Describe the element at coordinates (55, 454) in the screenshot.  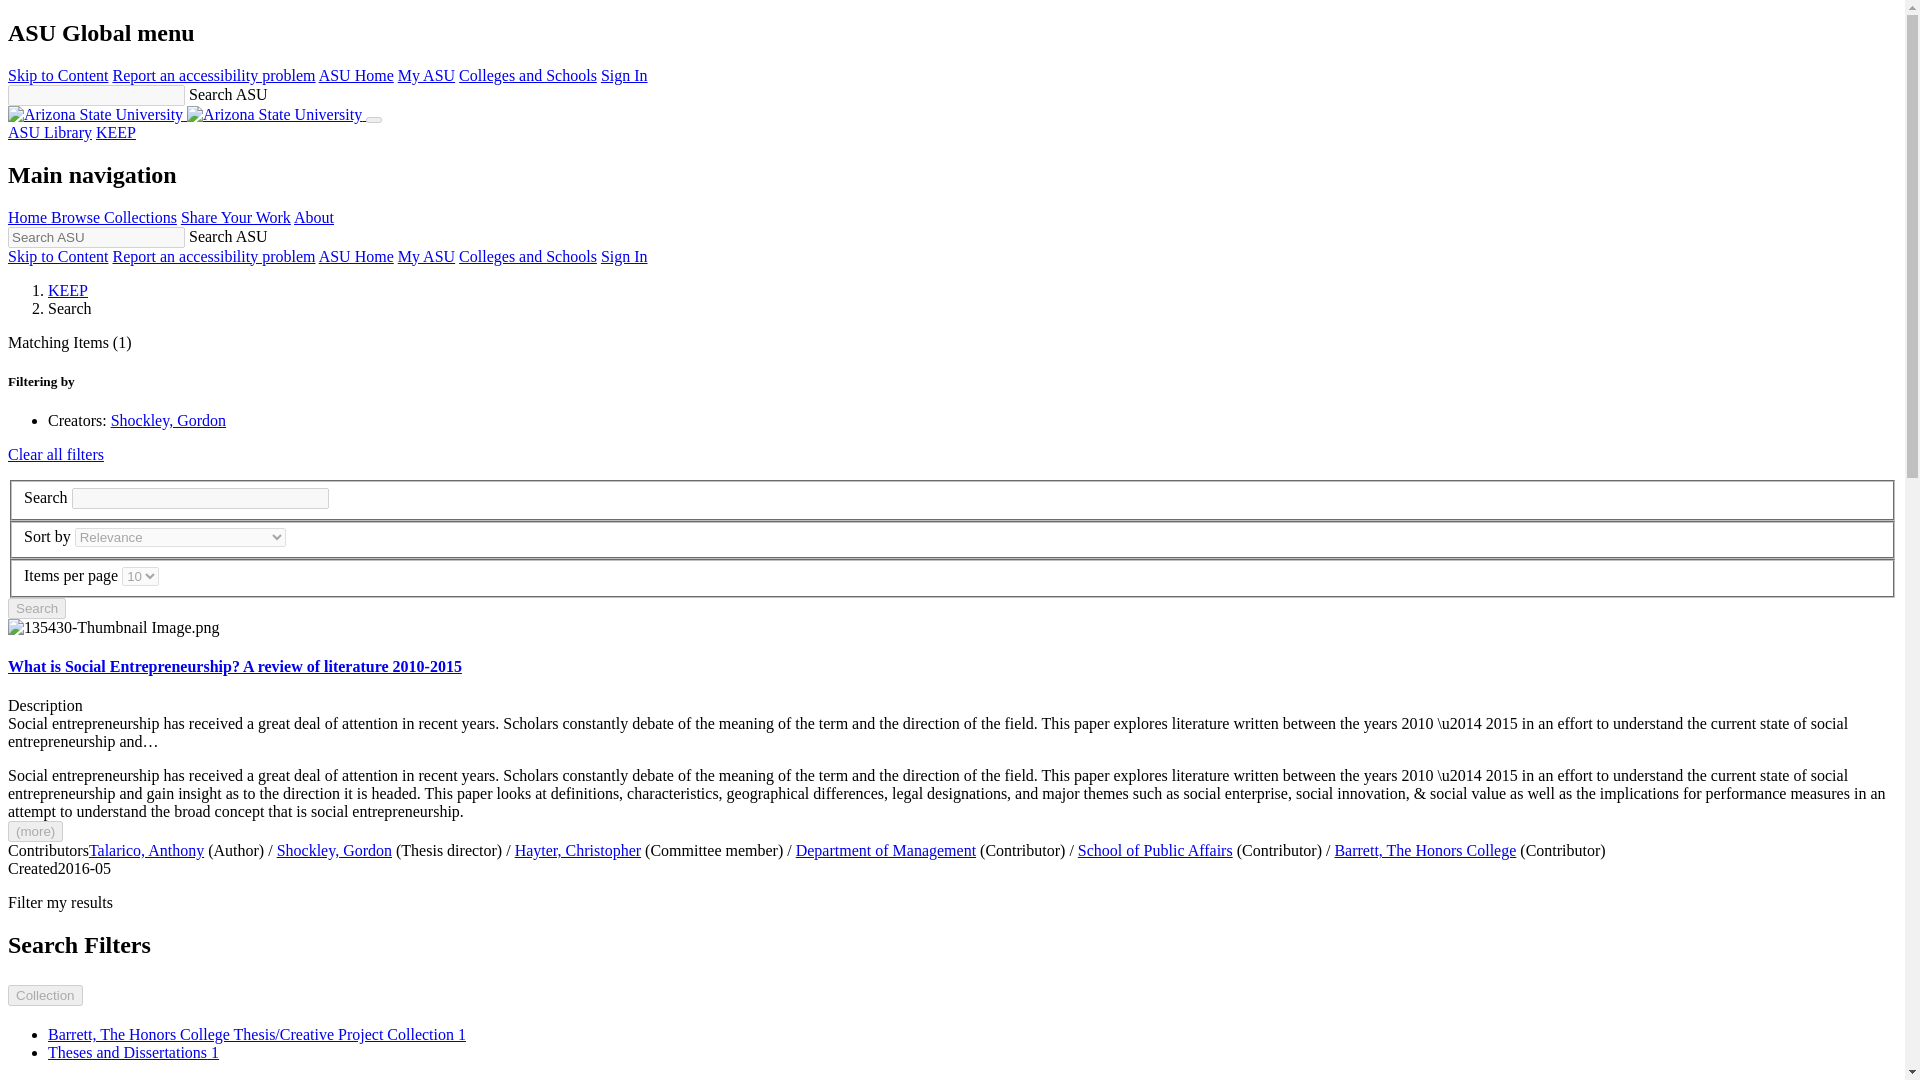
I see `Clear all filters` at that location.